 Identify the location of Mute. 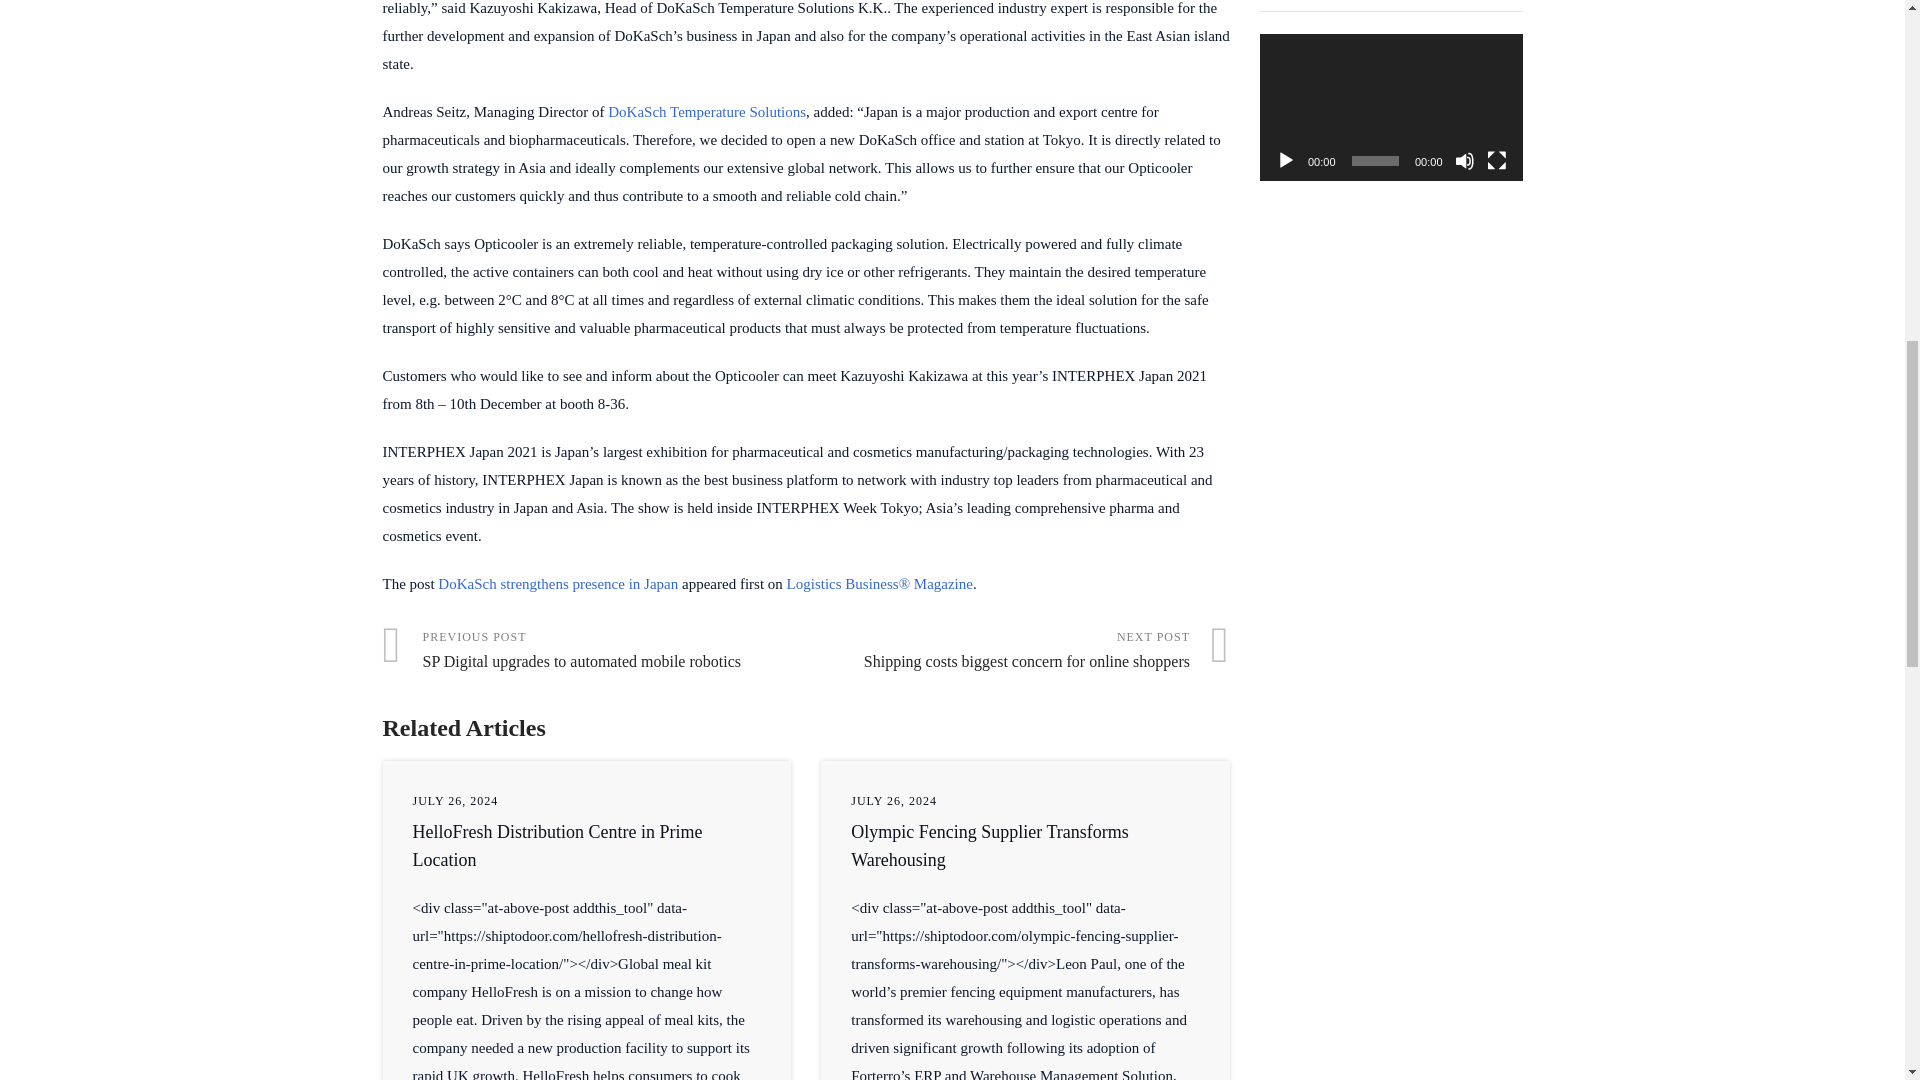
(989, 846).